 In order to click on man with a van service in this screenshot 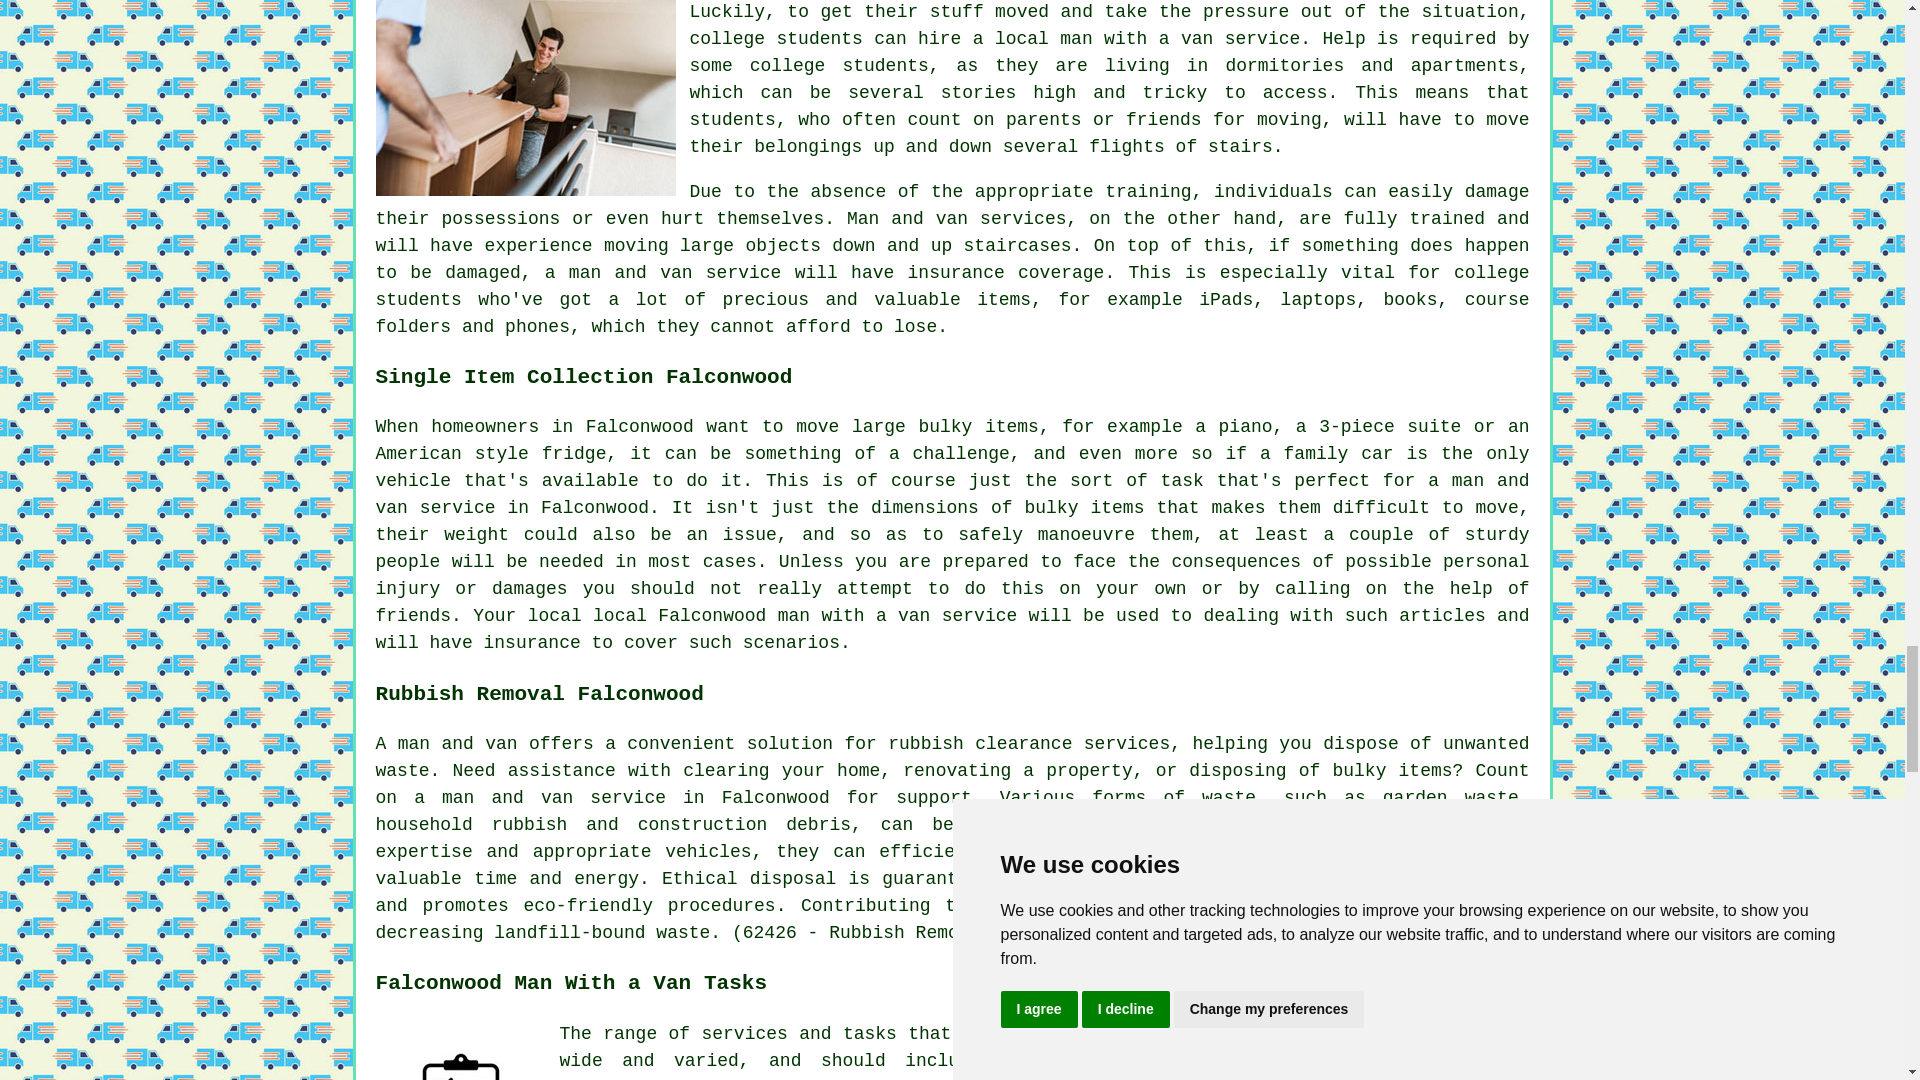, I will do `click(897, 616)`.